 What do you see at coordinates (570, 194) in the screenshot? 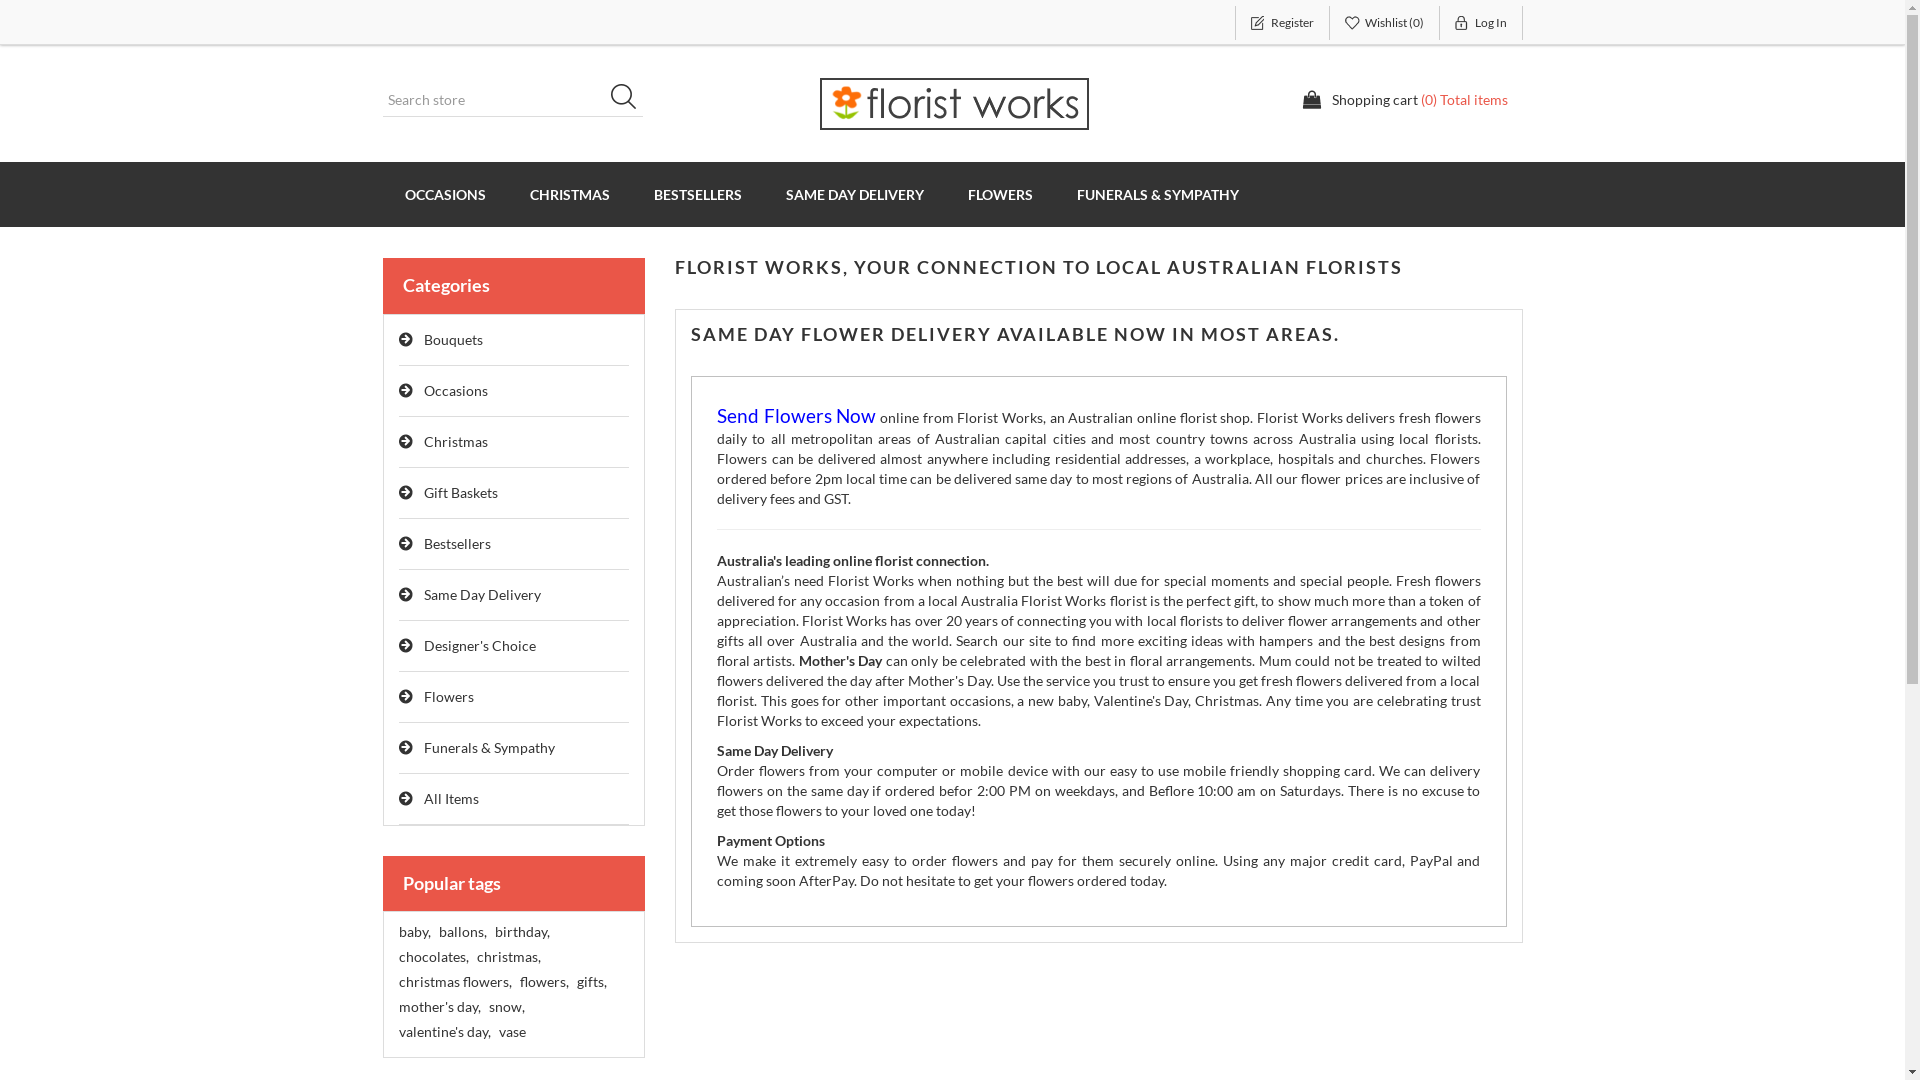
I see `CHRISTMAS` at bounding box center [570, 194].